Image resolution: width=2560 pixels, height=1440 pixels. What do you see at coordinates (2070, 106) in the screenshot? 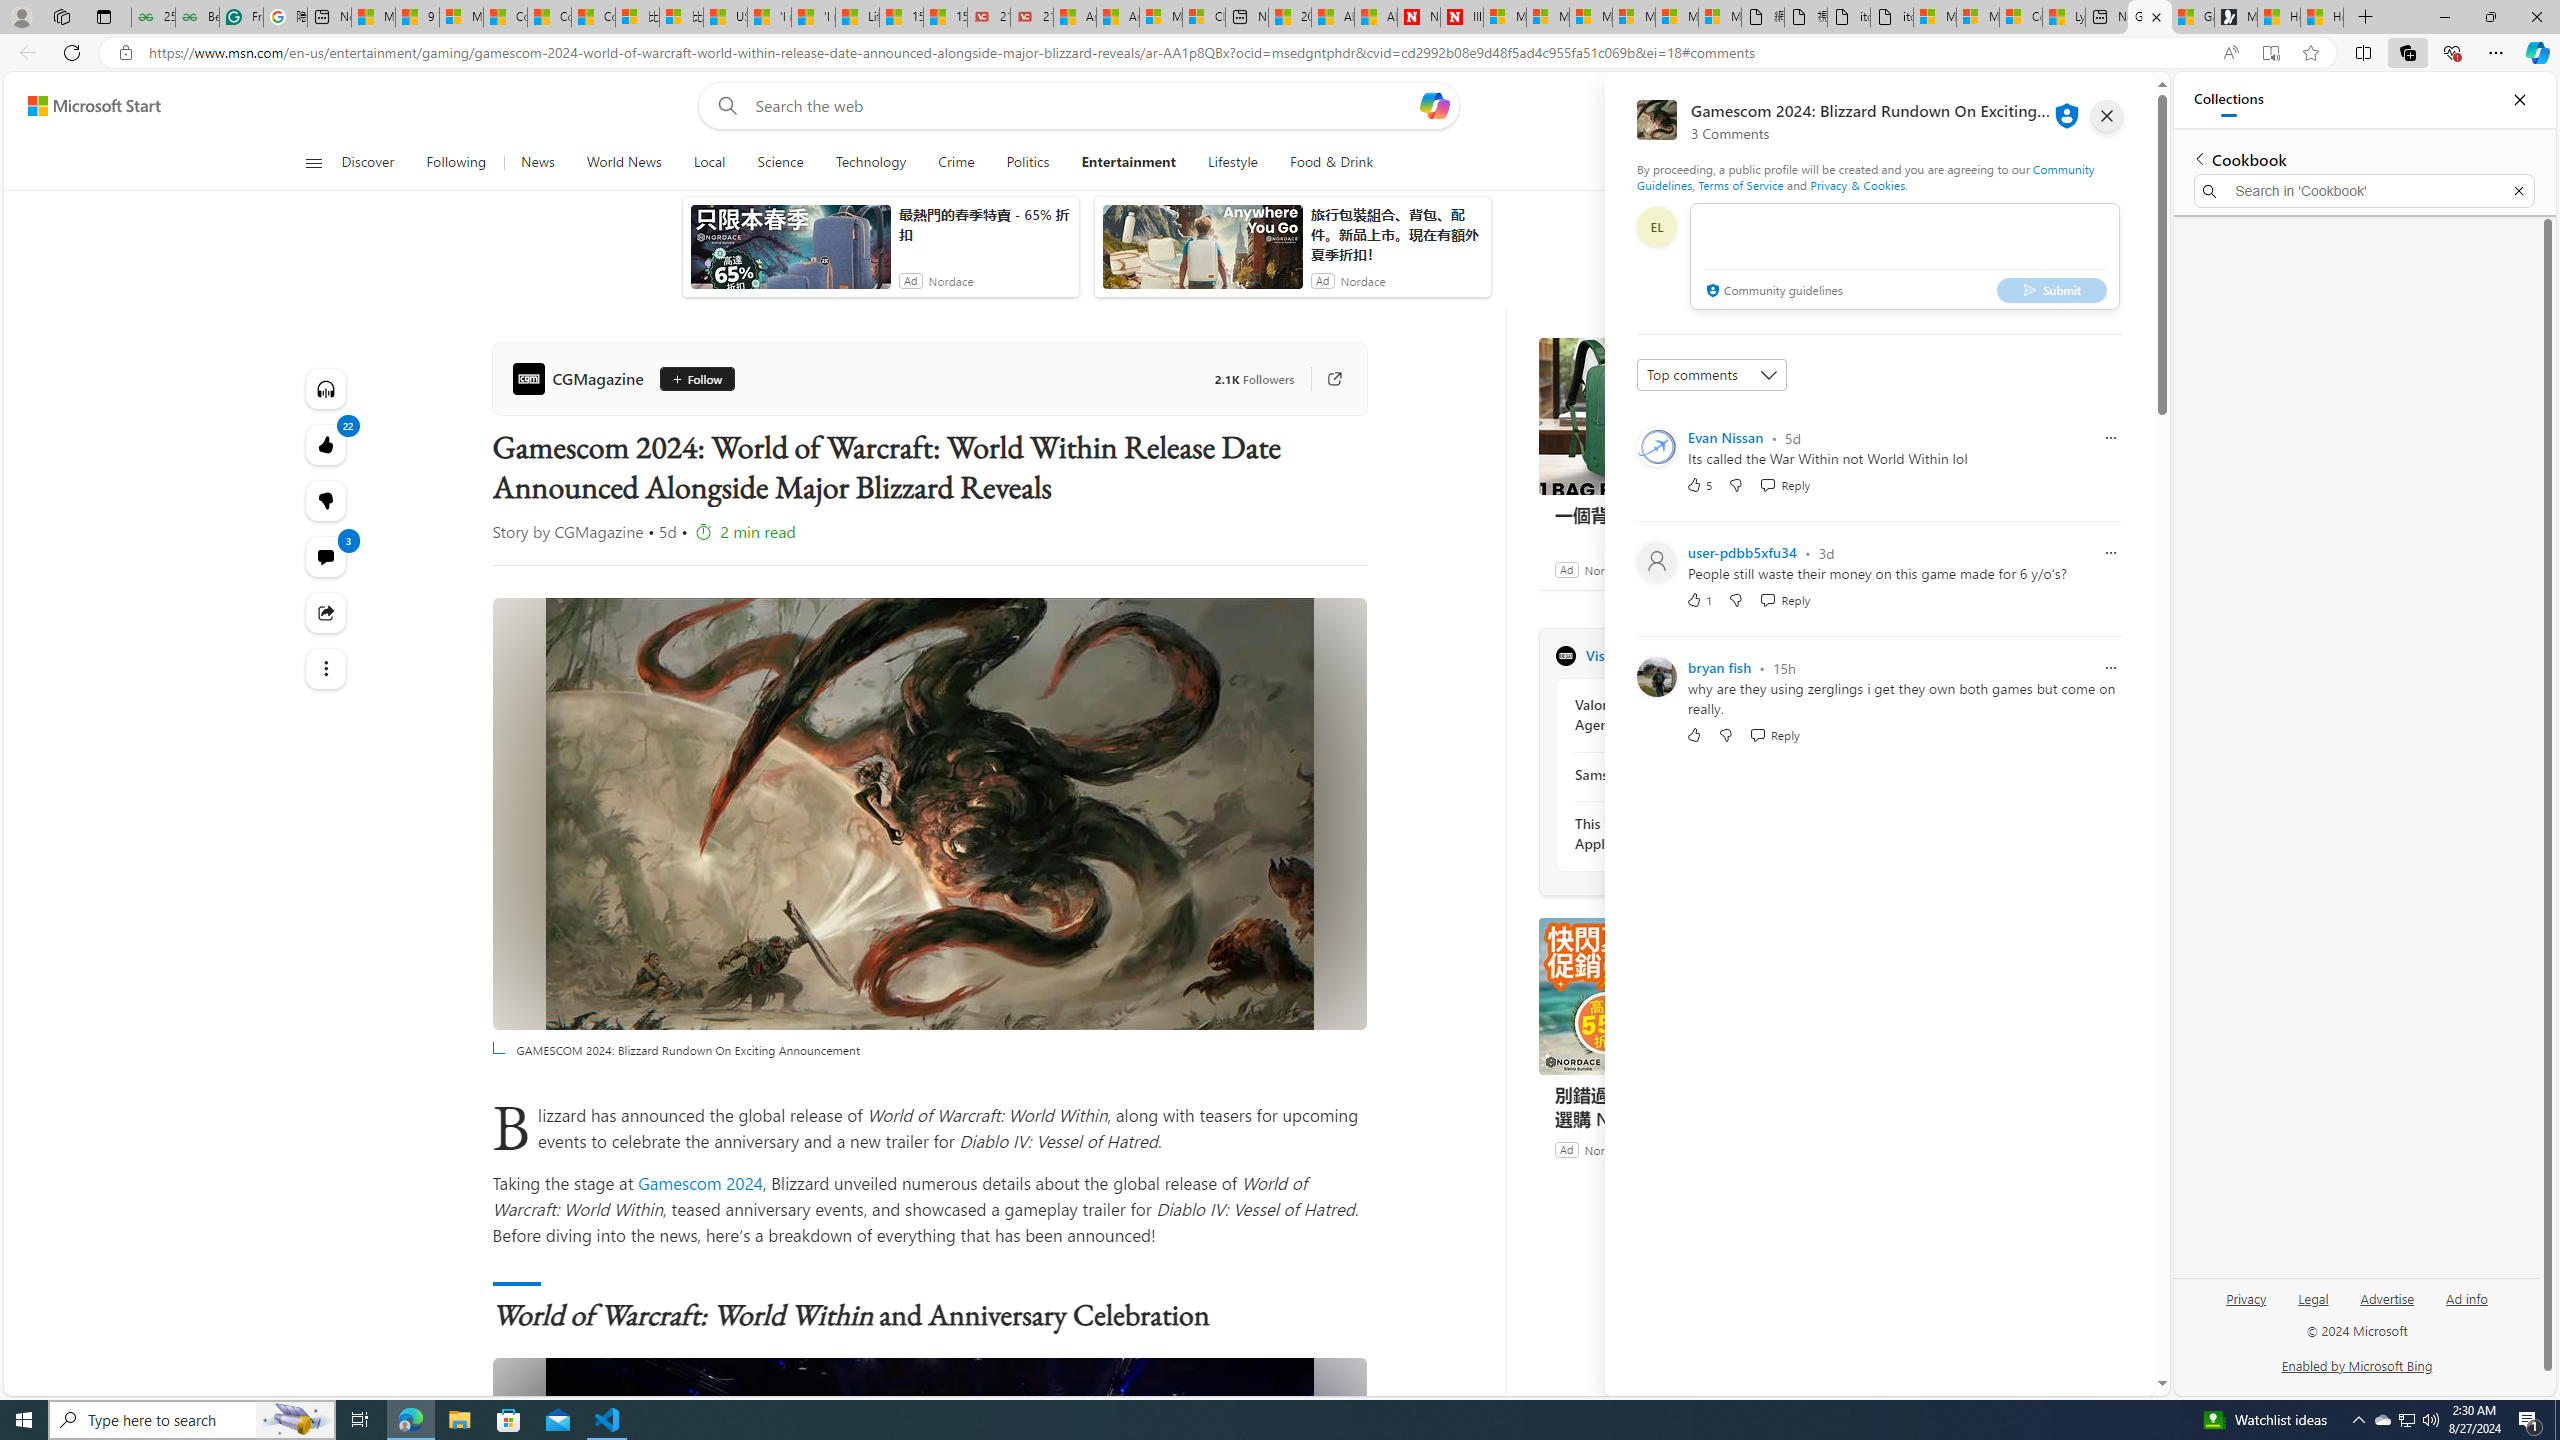
I see `Notifications` at bounding box center [2070, 106].